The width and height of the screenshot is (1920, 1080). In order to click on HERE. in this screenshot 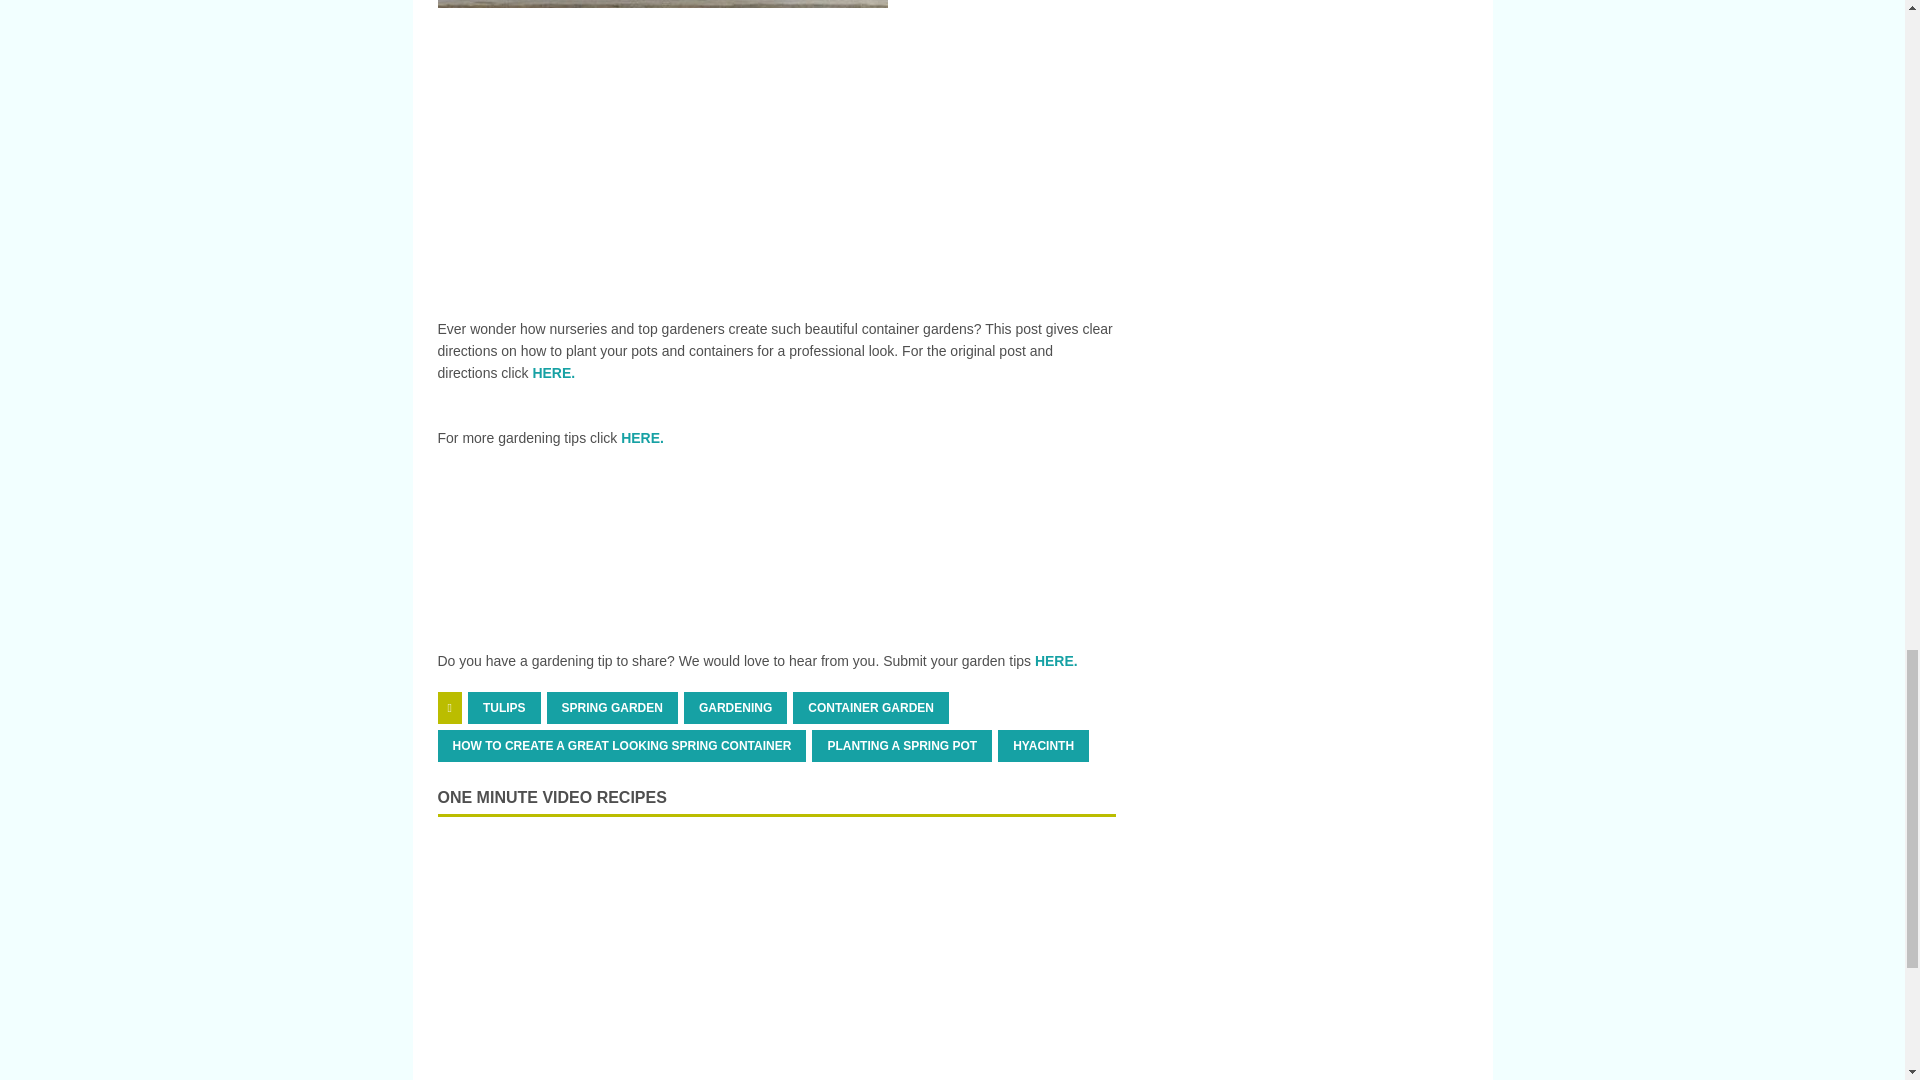, I will do `click(552, 373)`.